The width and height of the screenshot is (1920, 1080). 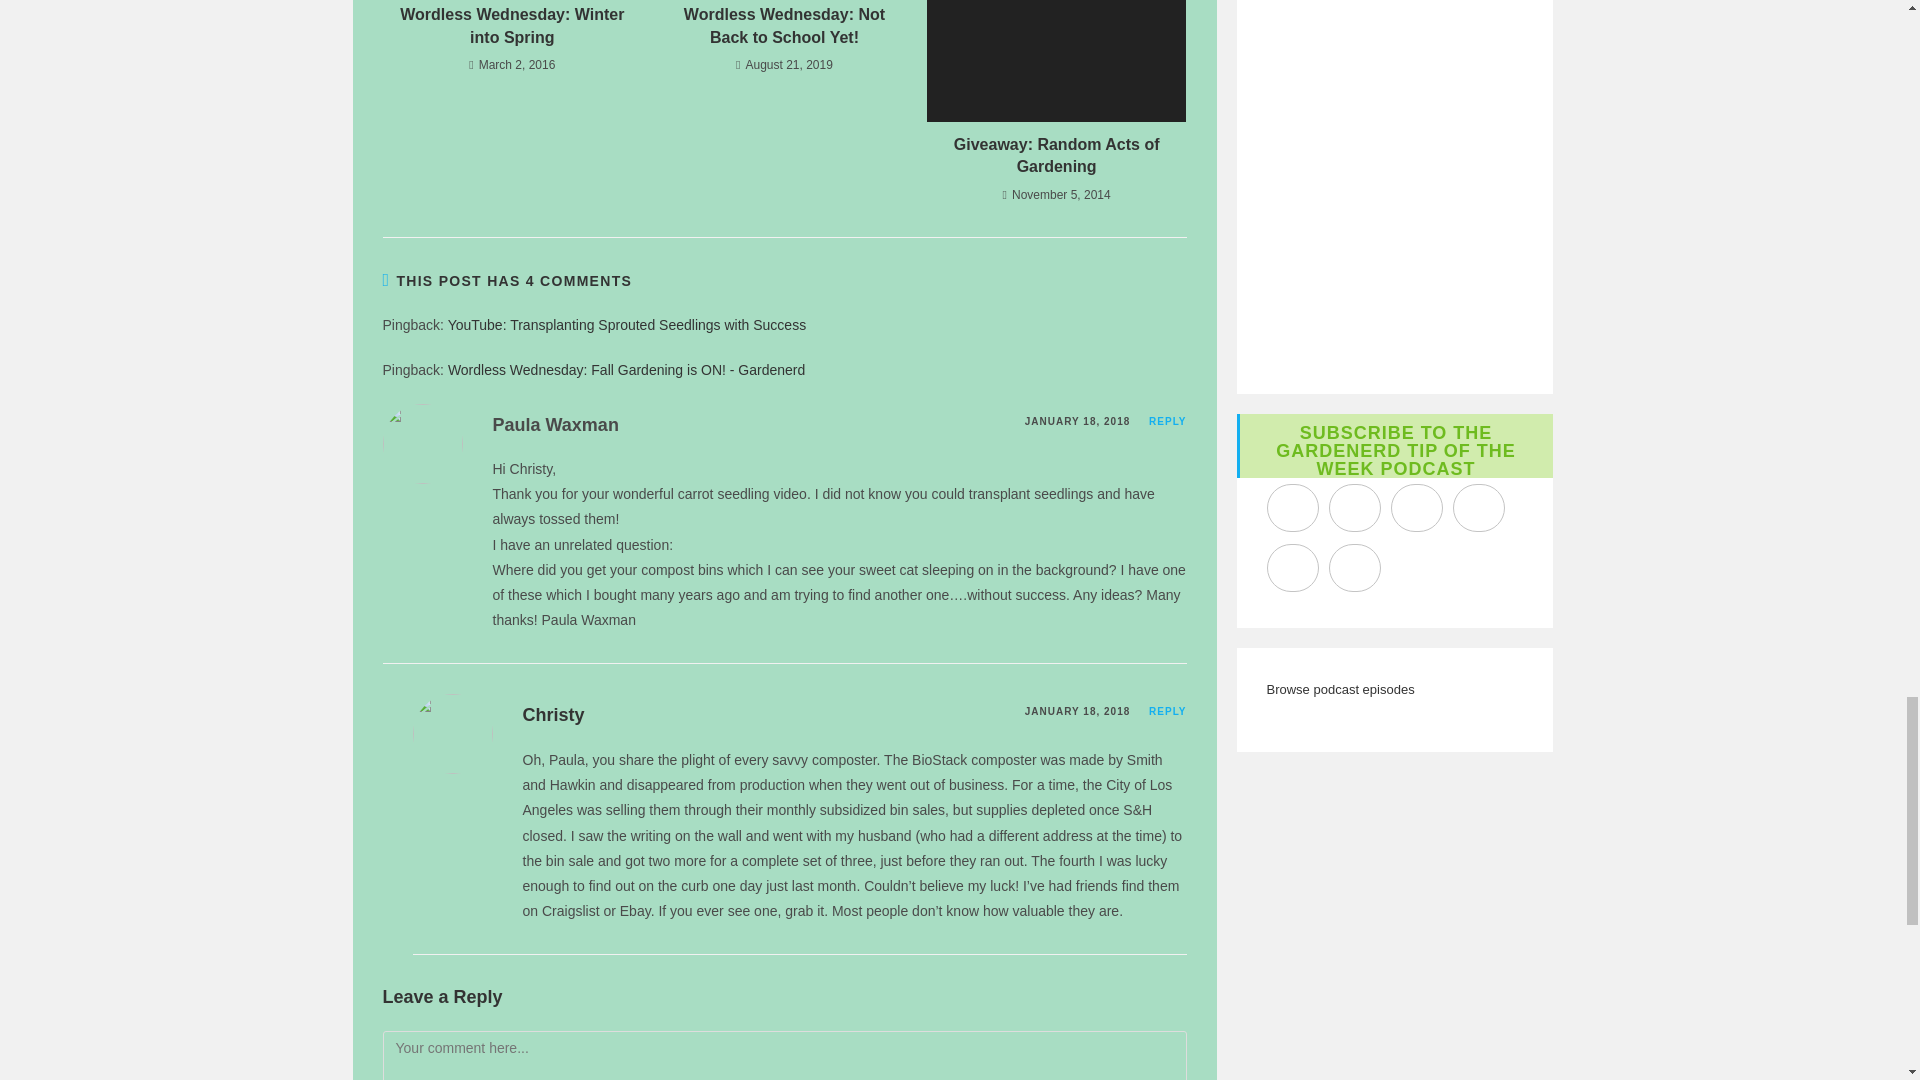 What do you see at coordinates (1477, 508) in the screenshot?
I see `Subscribe on Android` at bounding box center [1477, 508].